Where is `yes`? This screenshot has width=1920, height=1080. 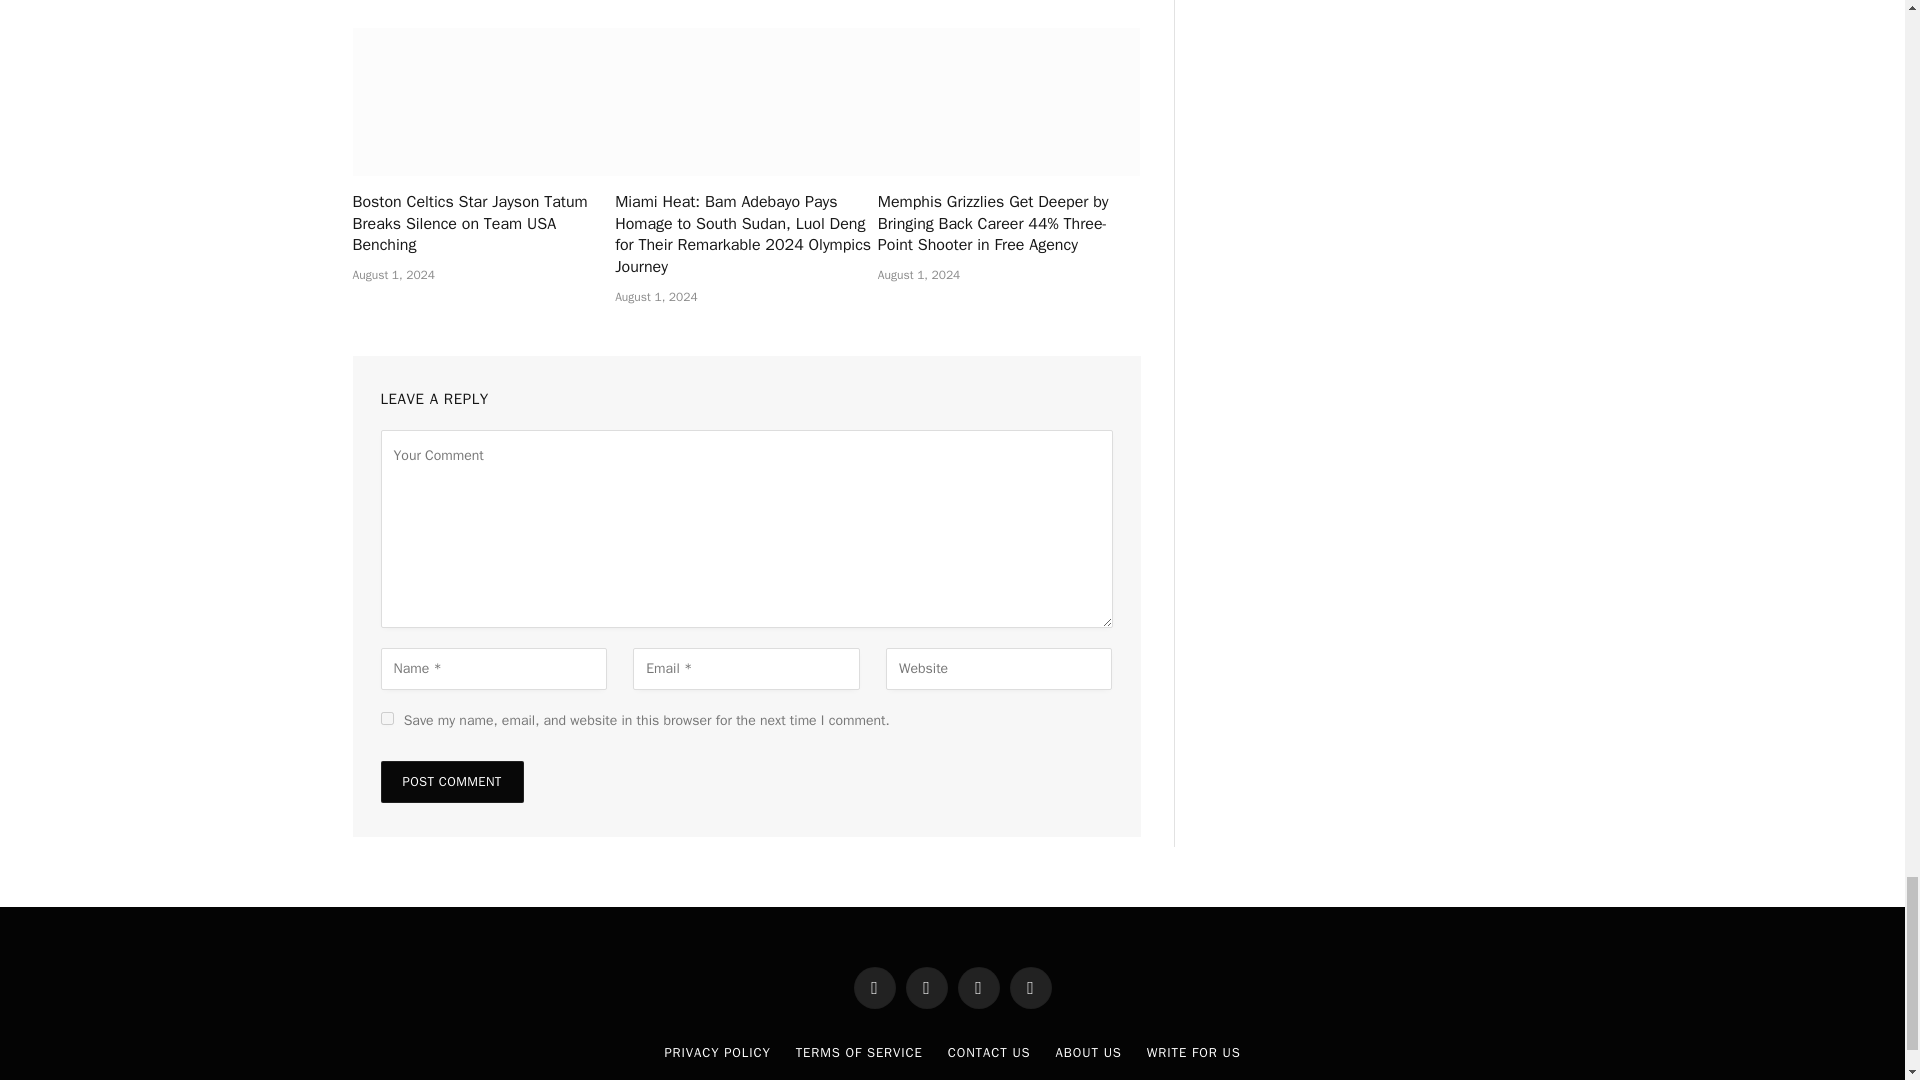
yes is located at coordinates (386, 718).